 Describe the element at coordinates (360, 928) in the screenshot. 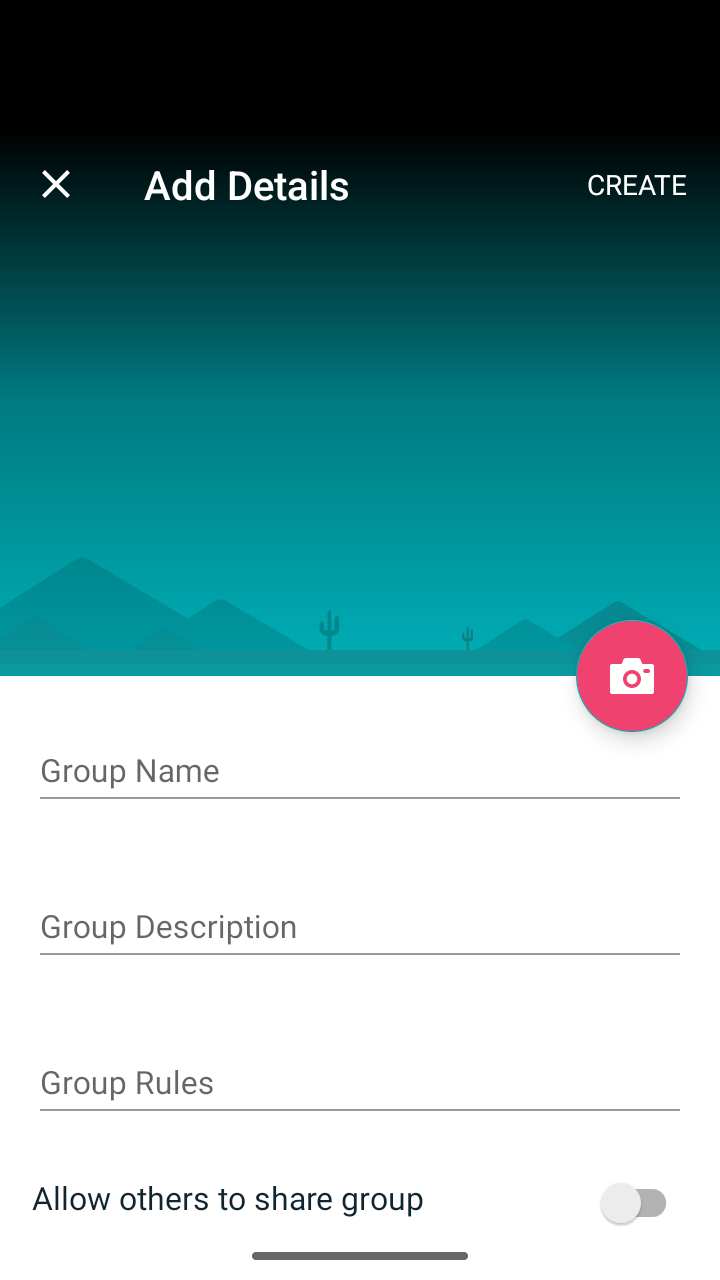

I see `Group Description` at that location.